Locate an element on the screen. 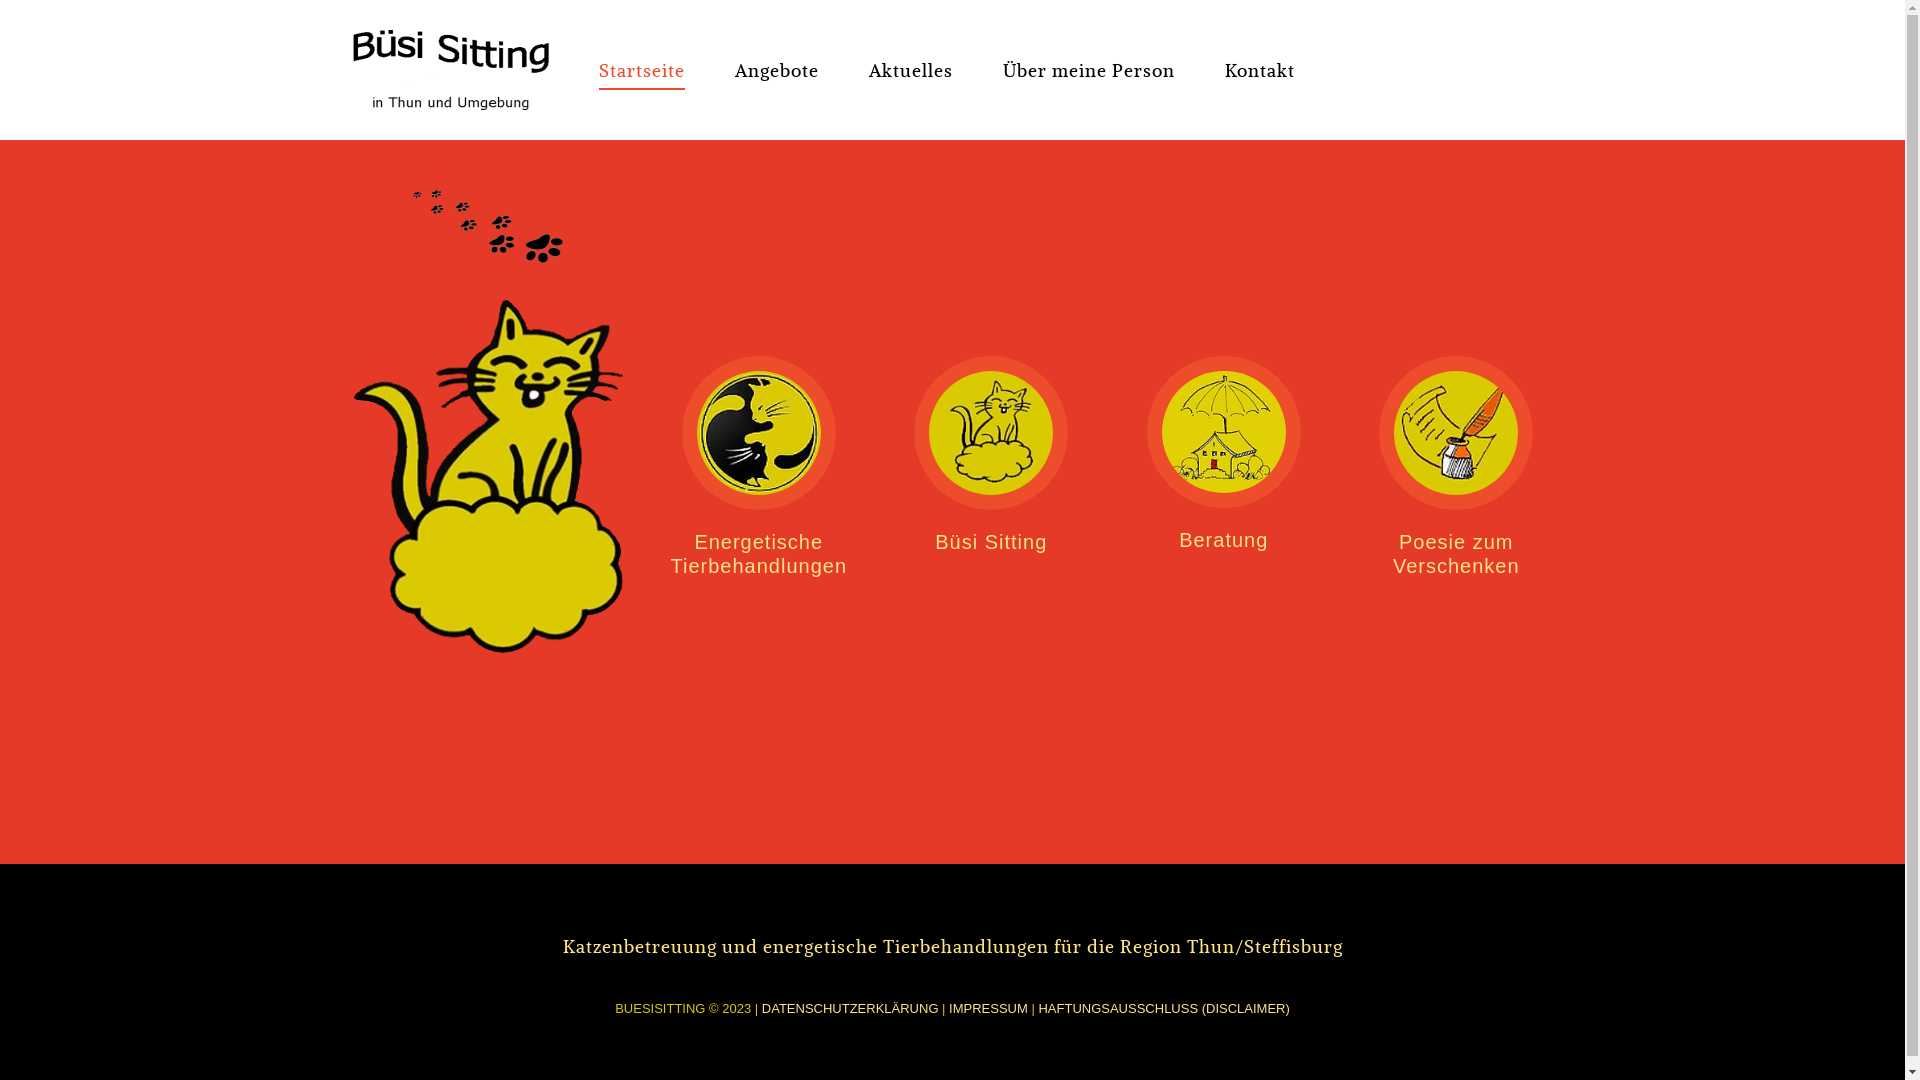 This screenshot has height=1080, width=1920. IMPRESSUM is located at coordinates (988, 1008).